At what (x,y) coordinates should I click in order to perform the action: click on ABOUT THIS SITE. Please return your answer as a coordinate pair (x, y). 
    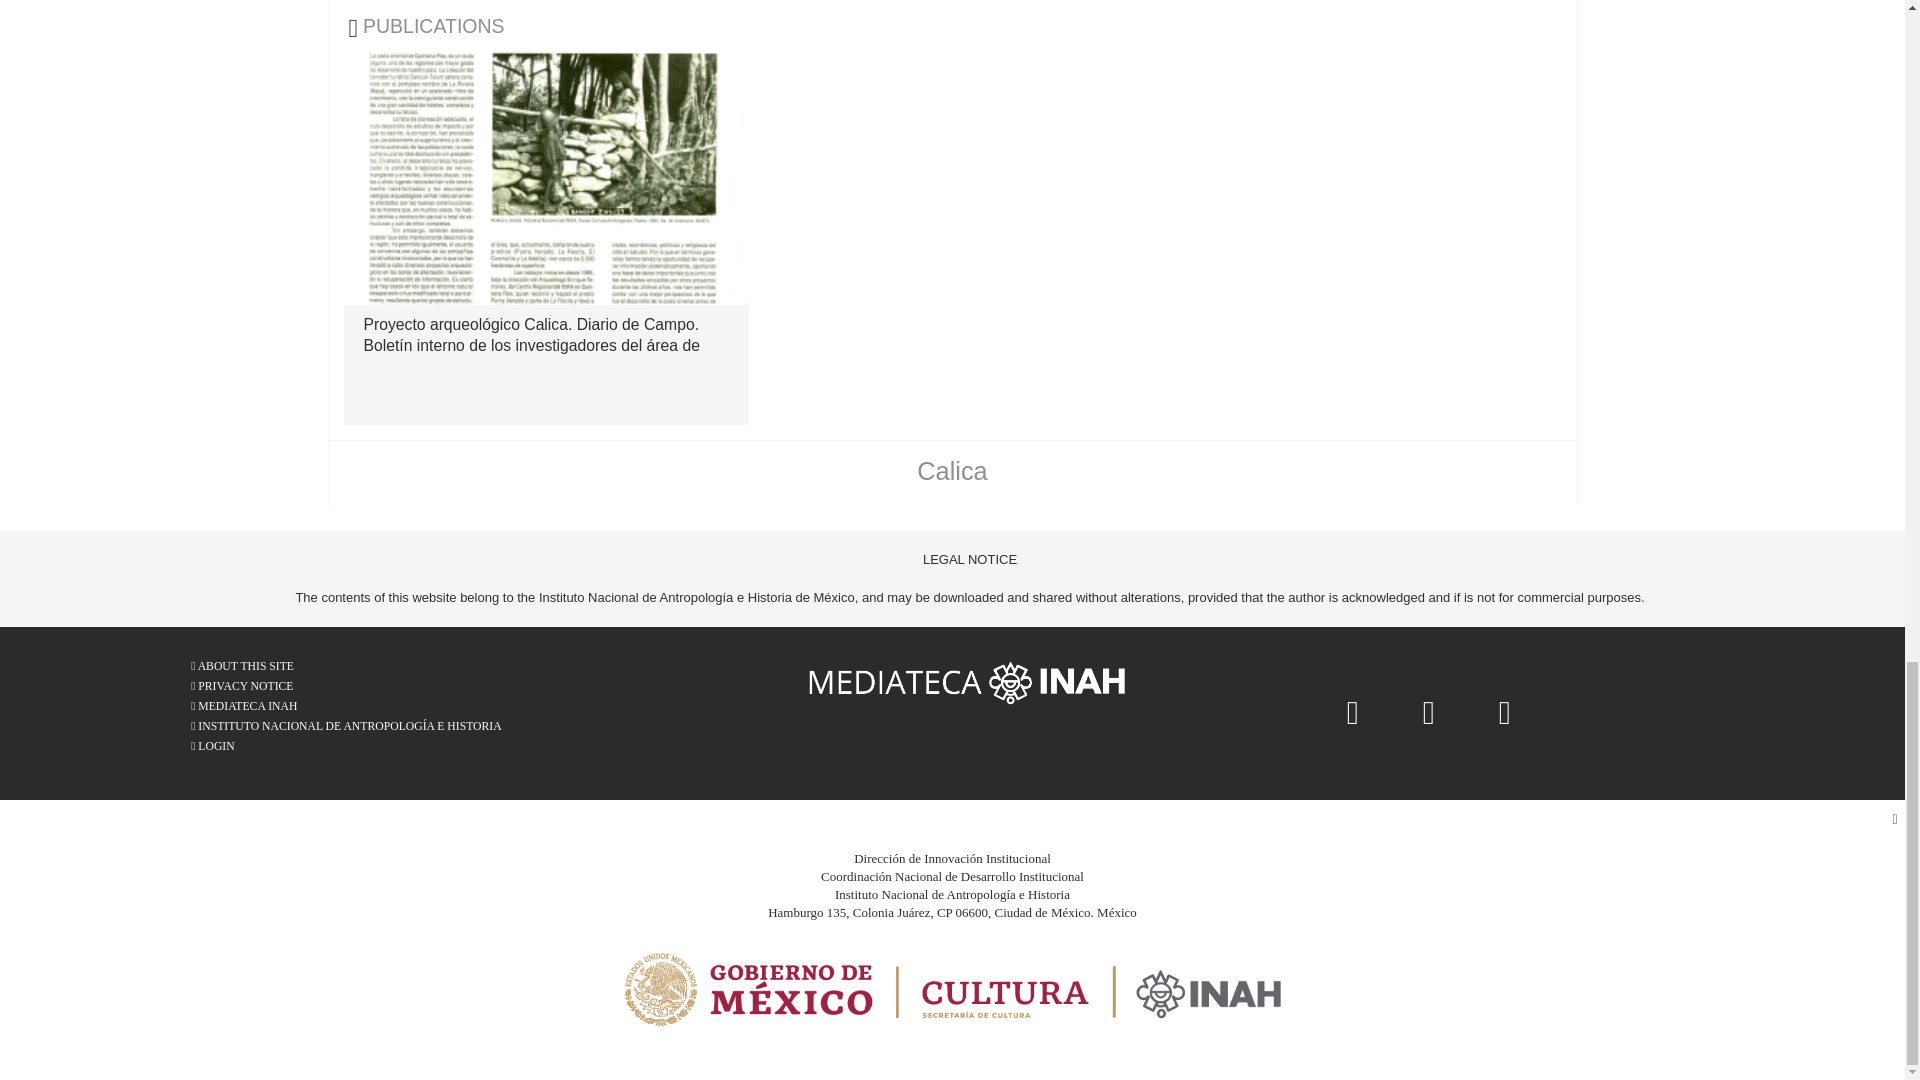
    Looking at the image, I should click on (346, 666).